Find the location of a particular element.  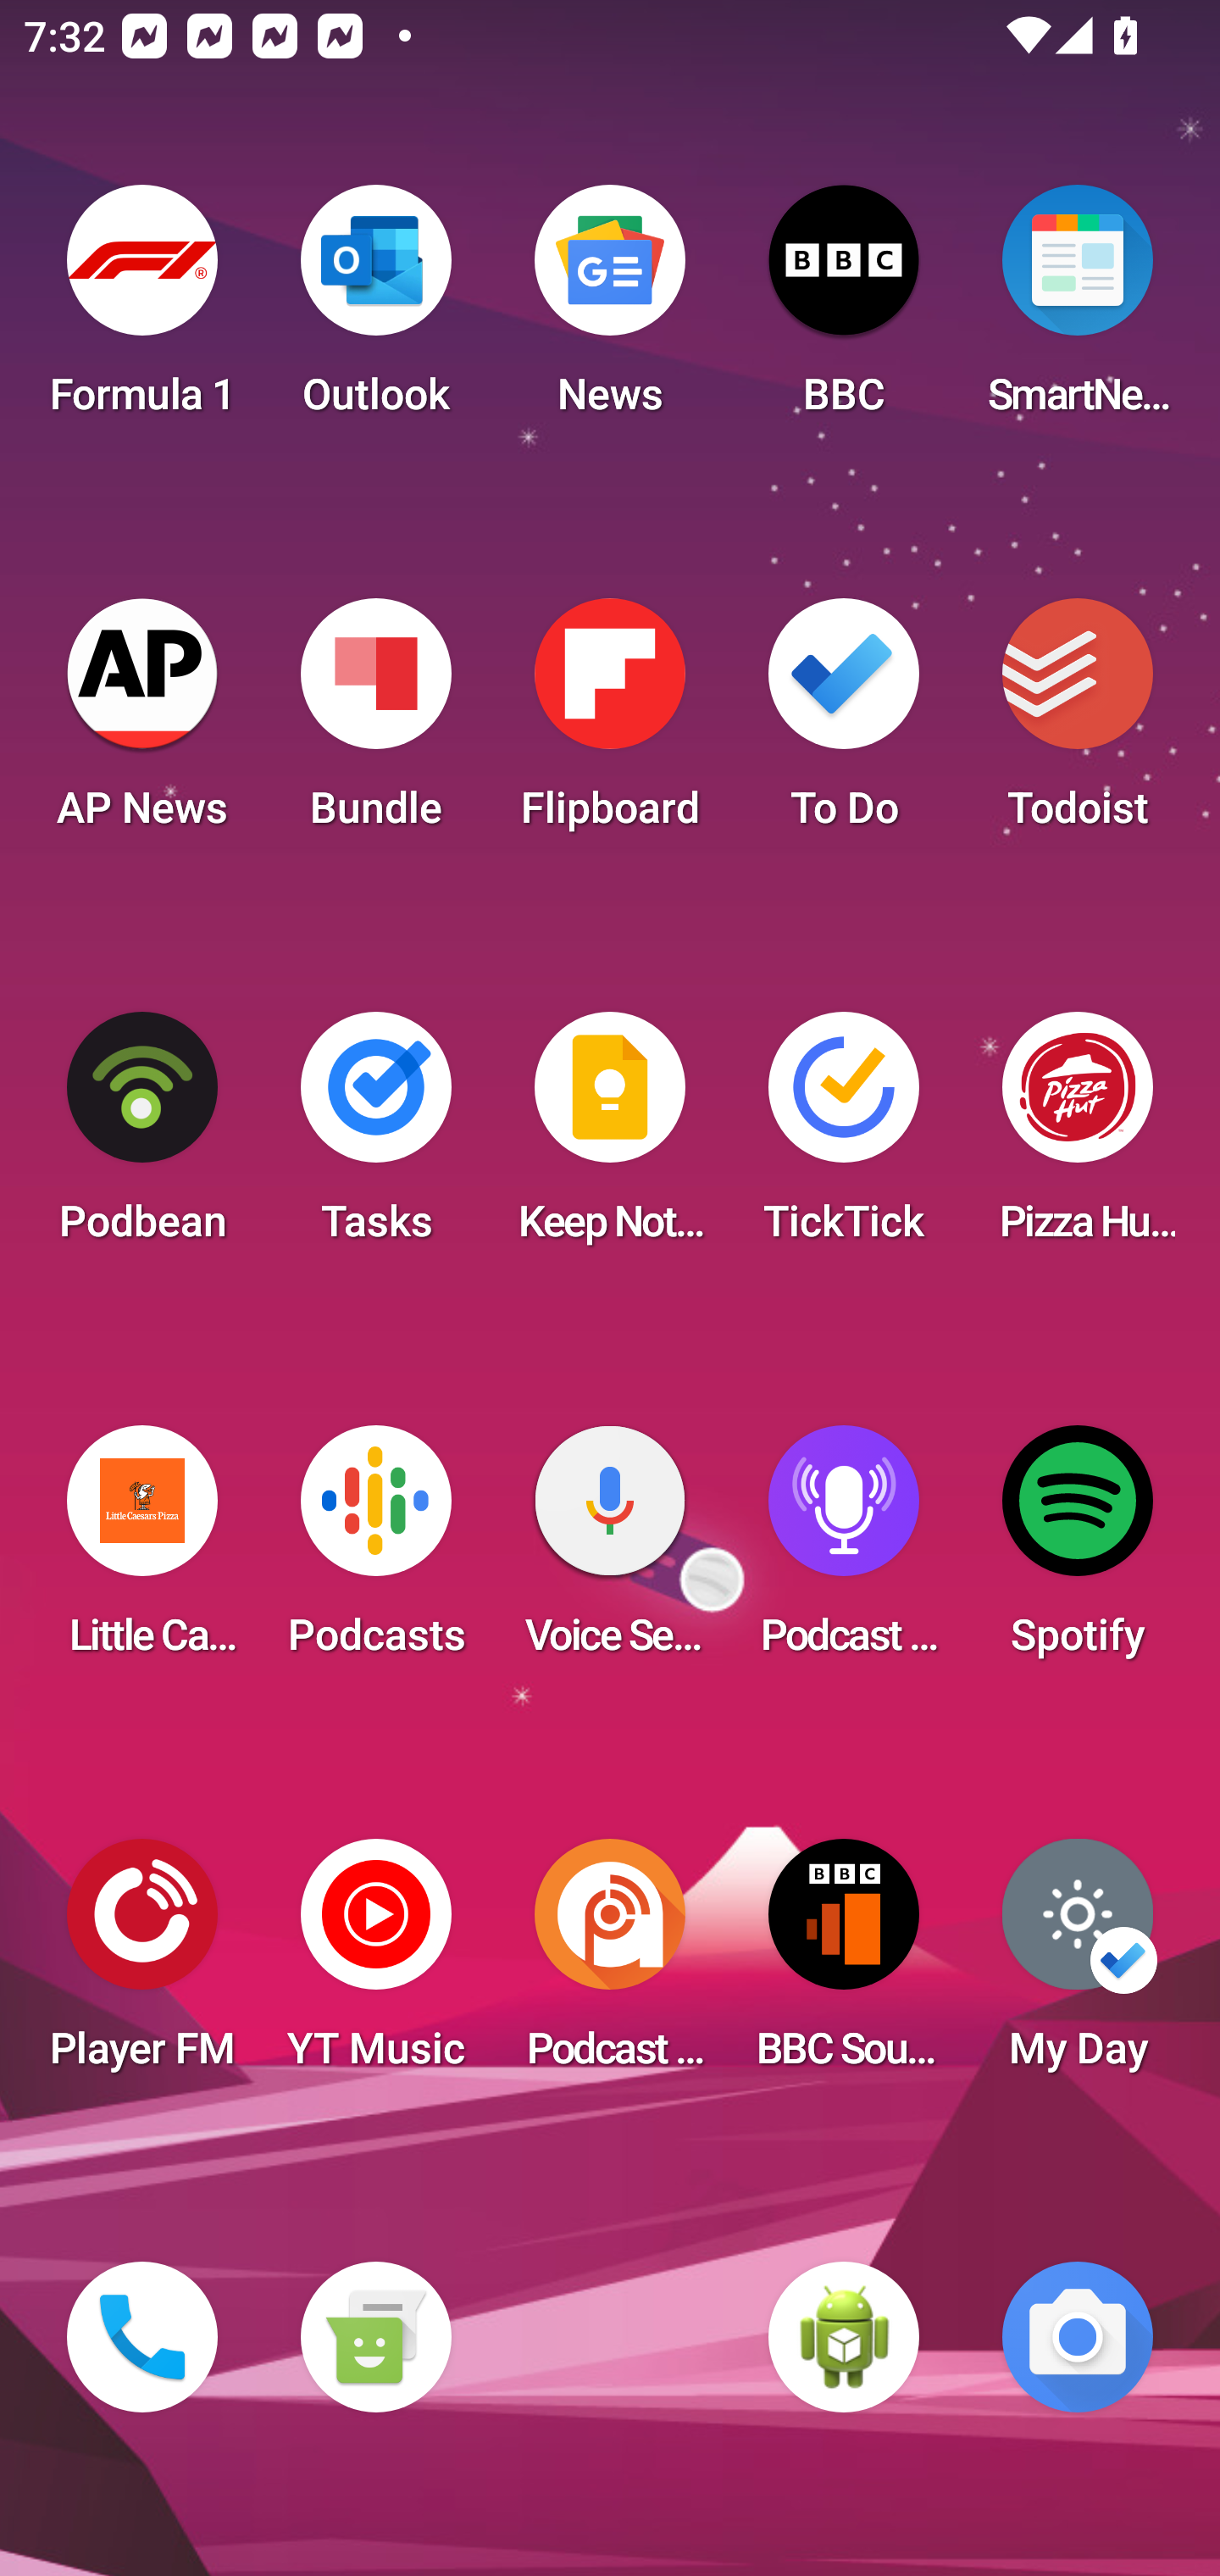

Outlook is located at coordinates (375, 310).